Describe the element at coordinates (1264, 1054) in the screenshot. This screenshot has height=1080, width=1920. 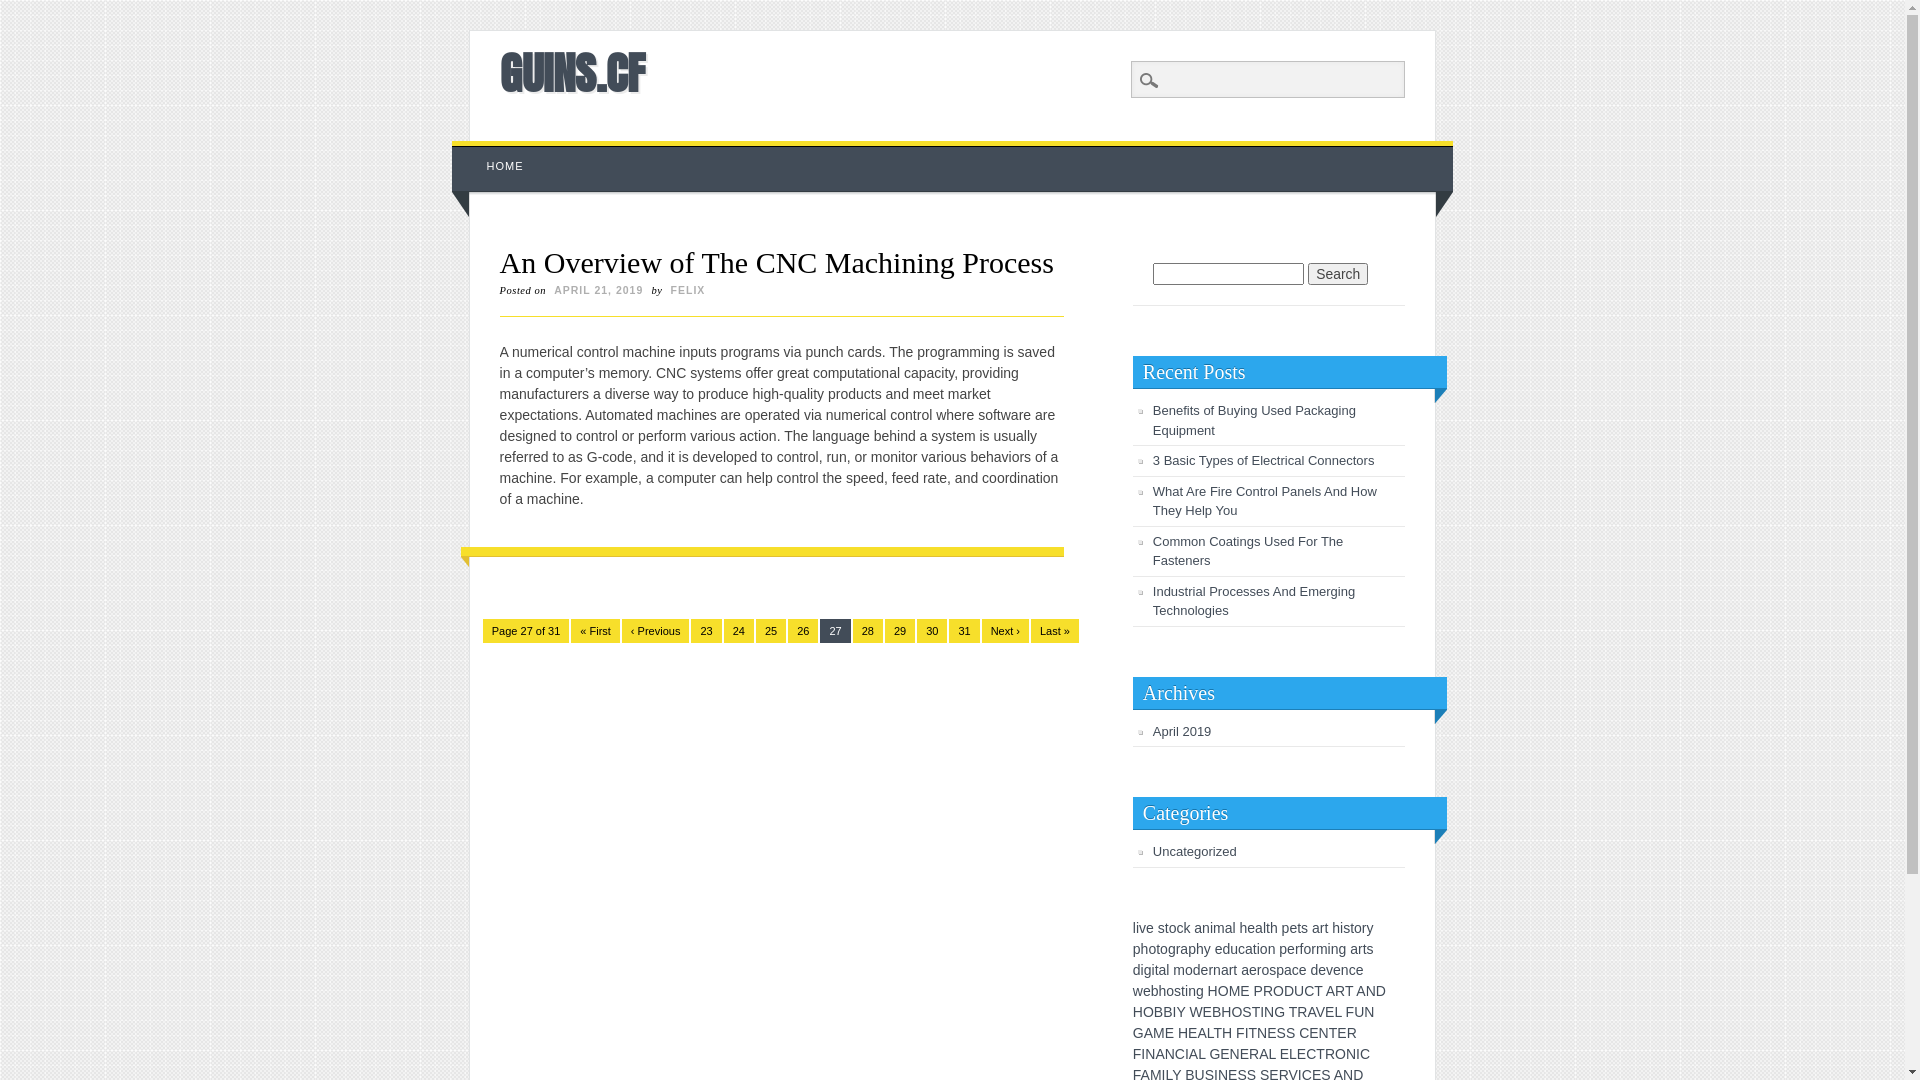
I see `A` at that location.